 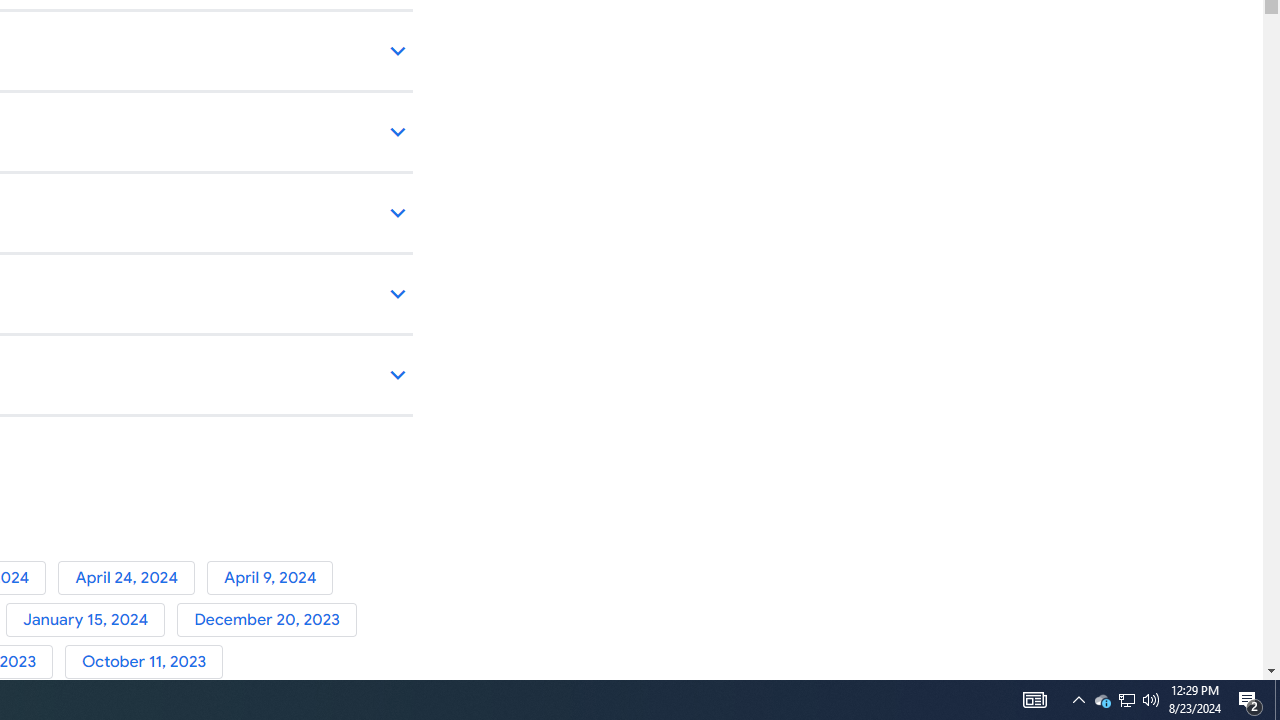 What do you see at coordinates (148, 662) in the screenshot?
I see `October 11, 2023` at bounding box center [148, 662].